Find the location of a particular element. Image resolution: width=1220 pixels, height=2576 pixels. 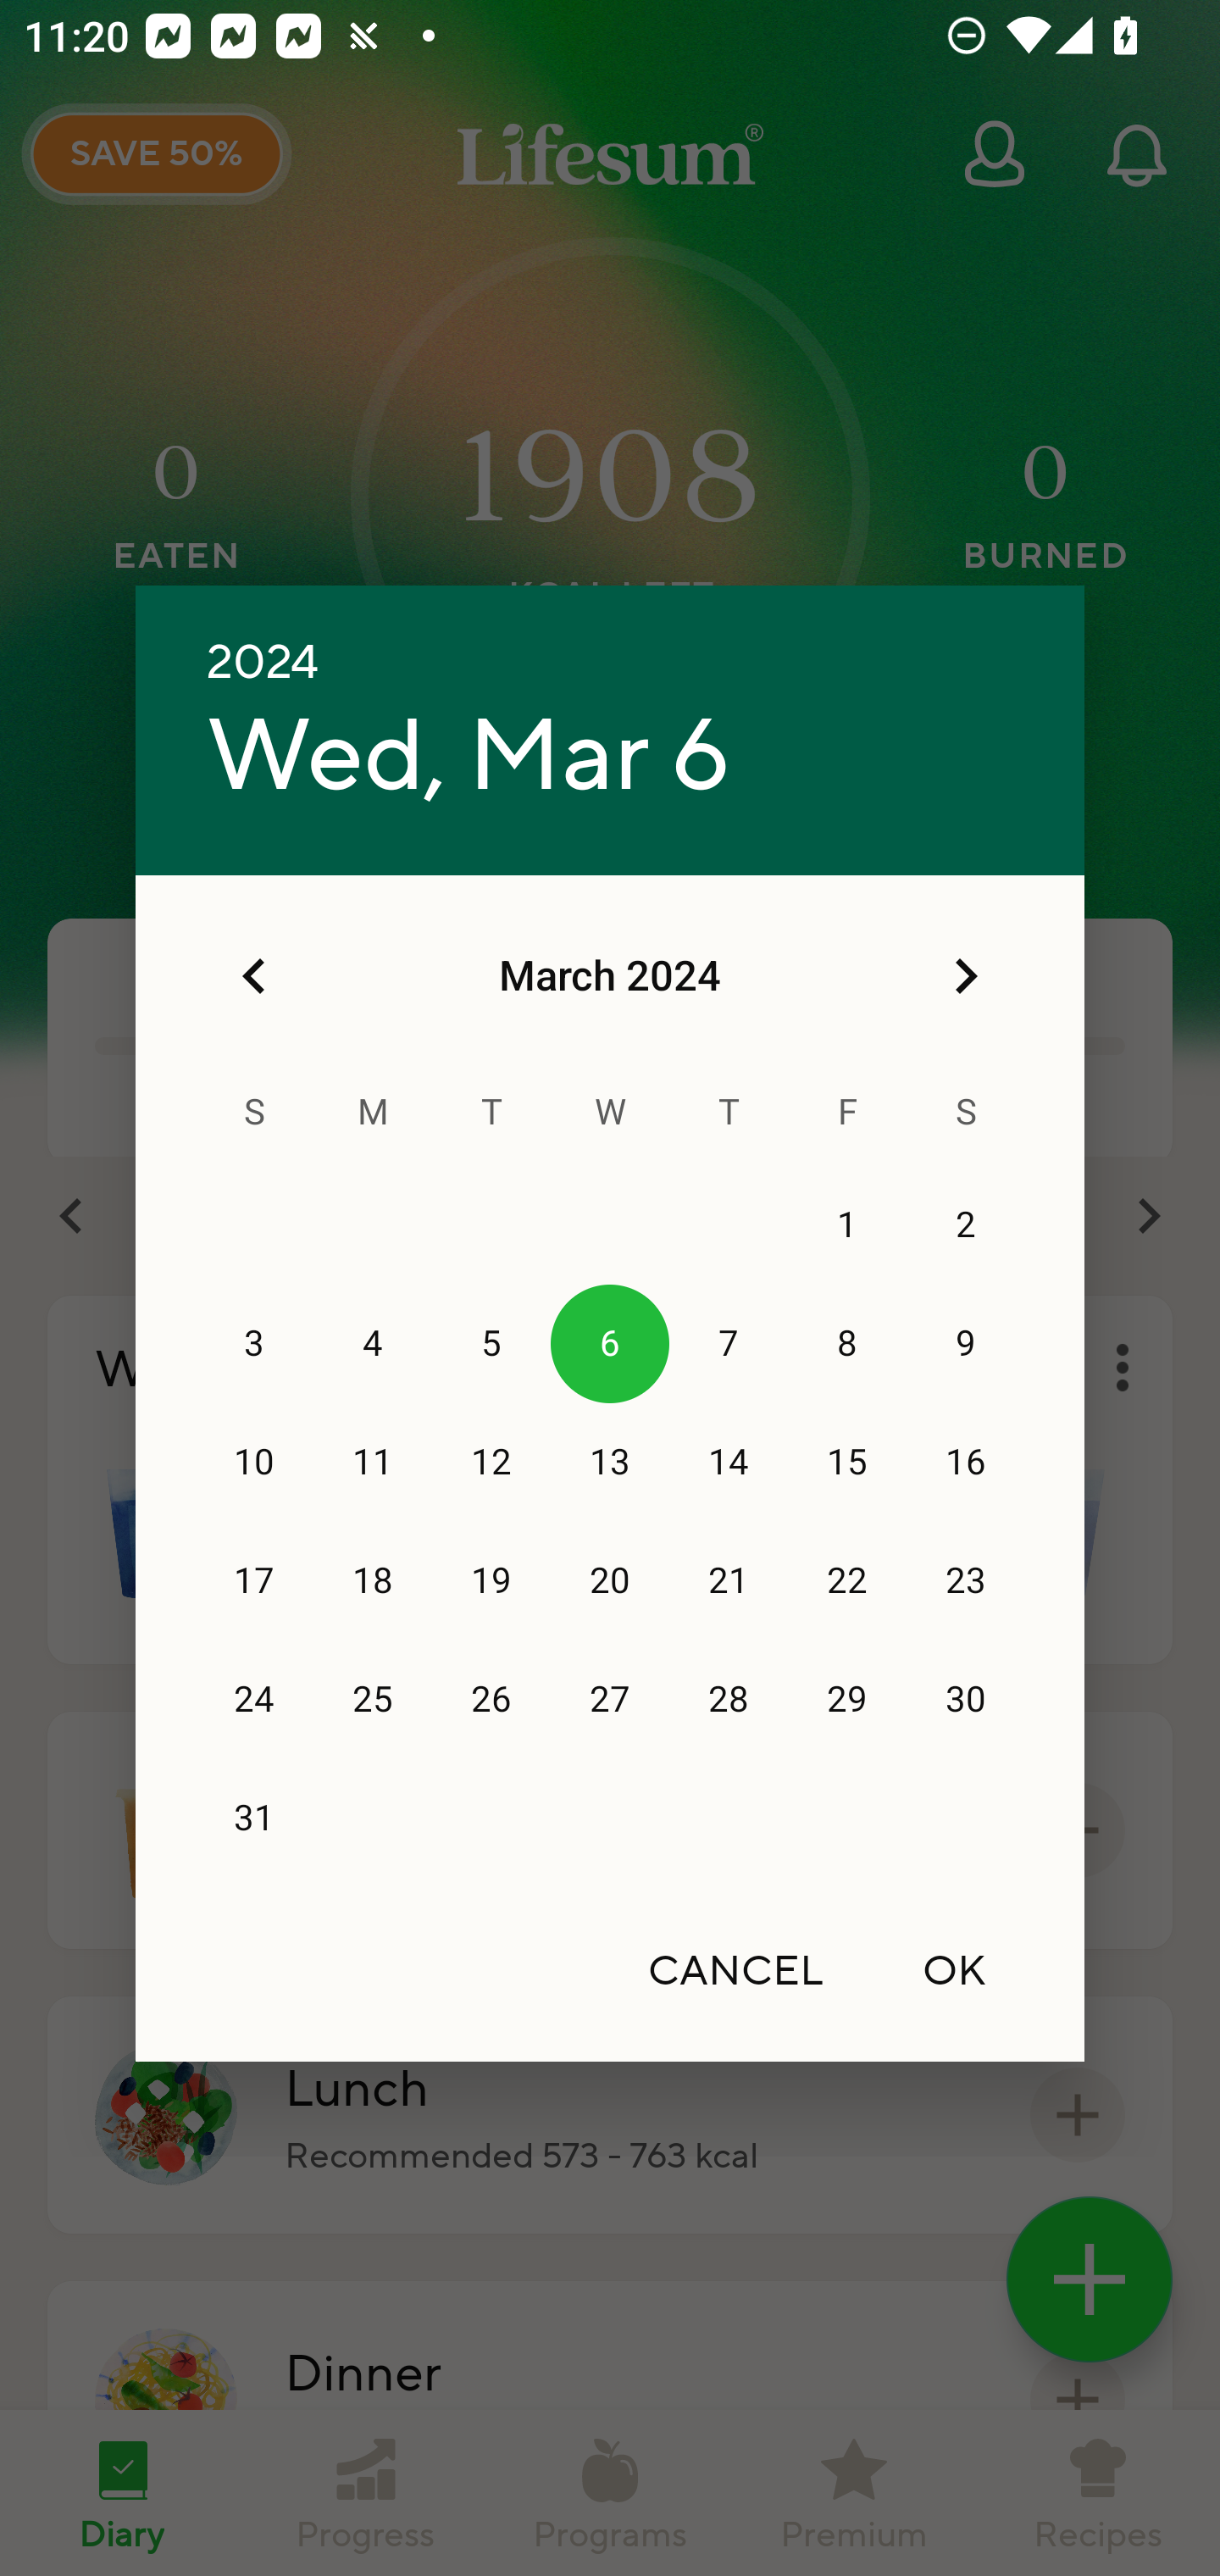

18 18 March 2024 is located at coordinates (373, 1581).